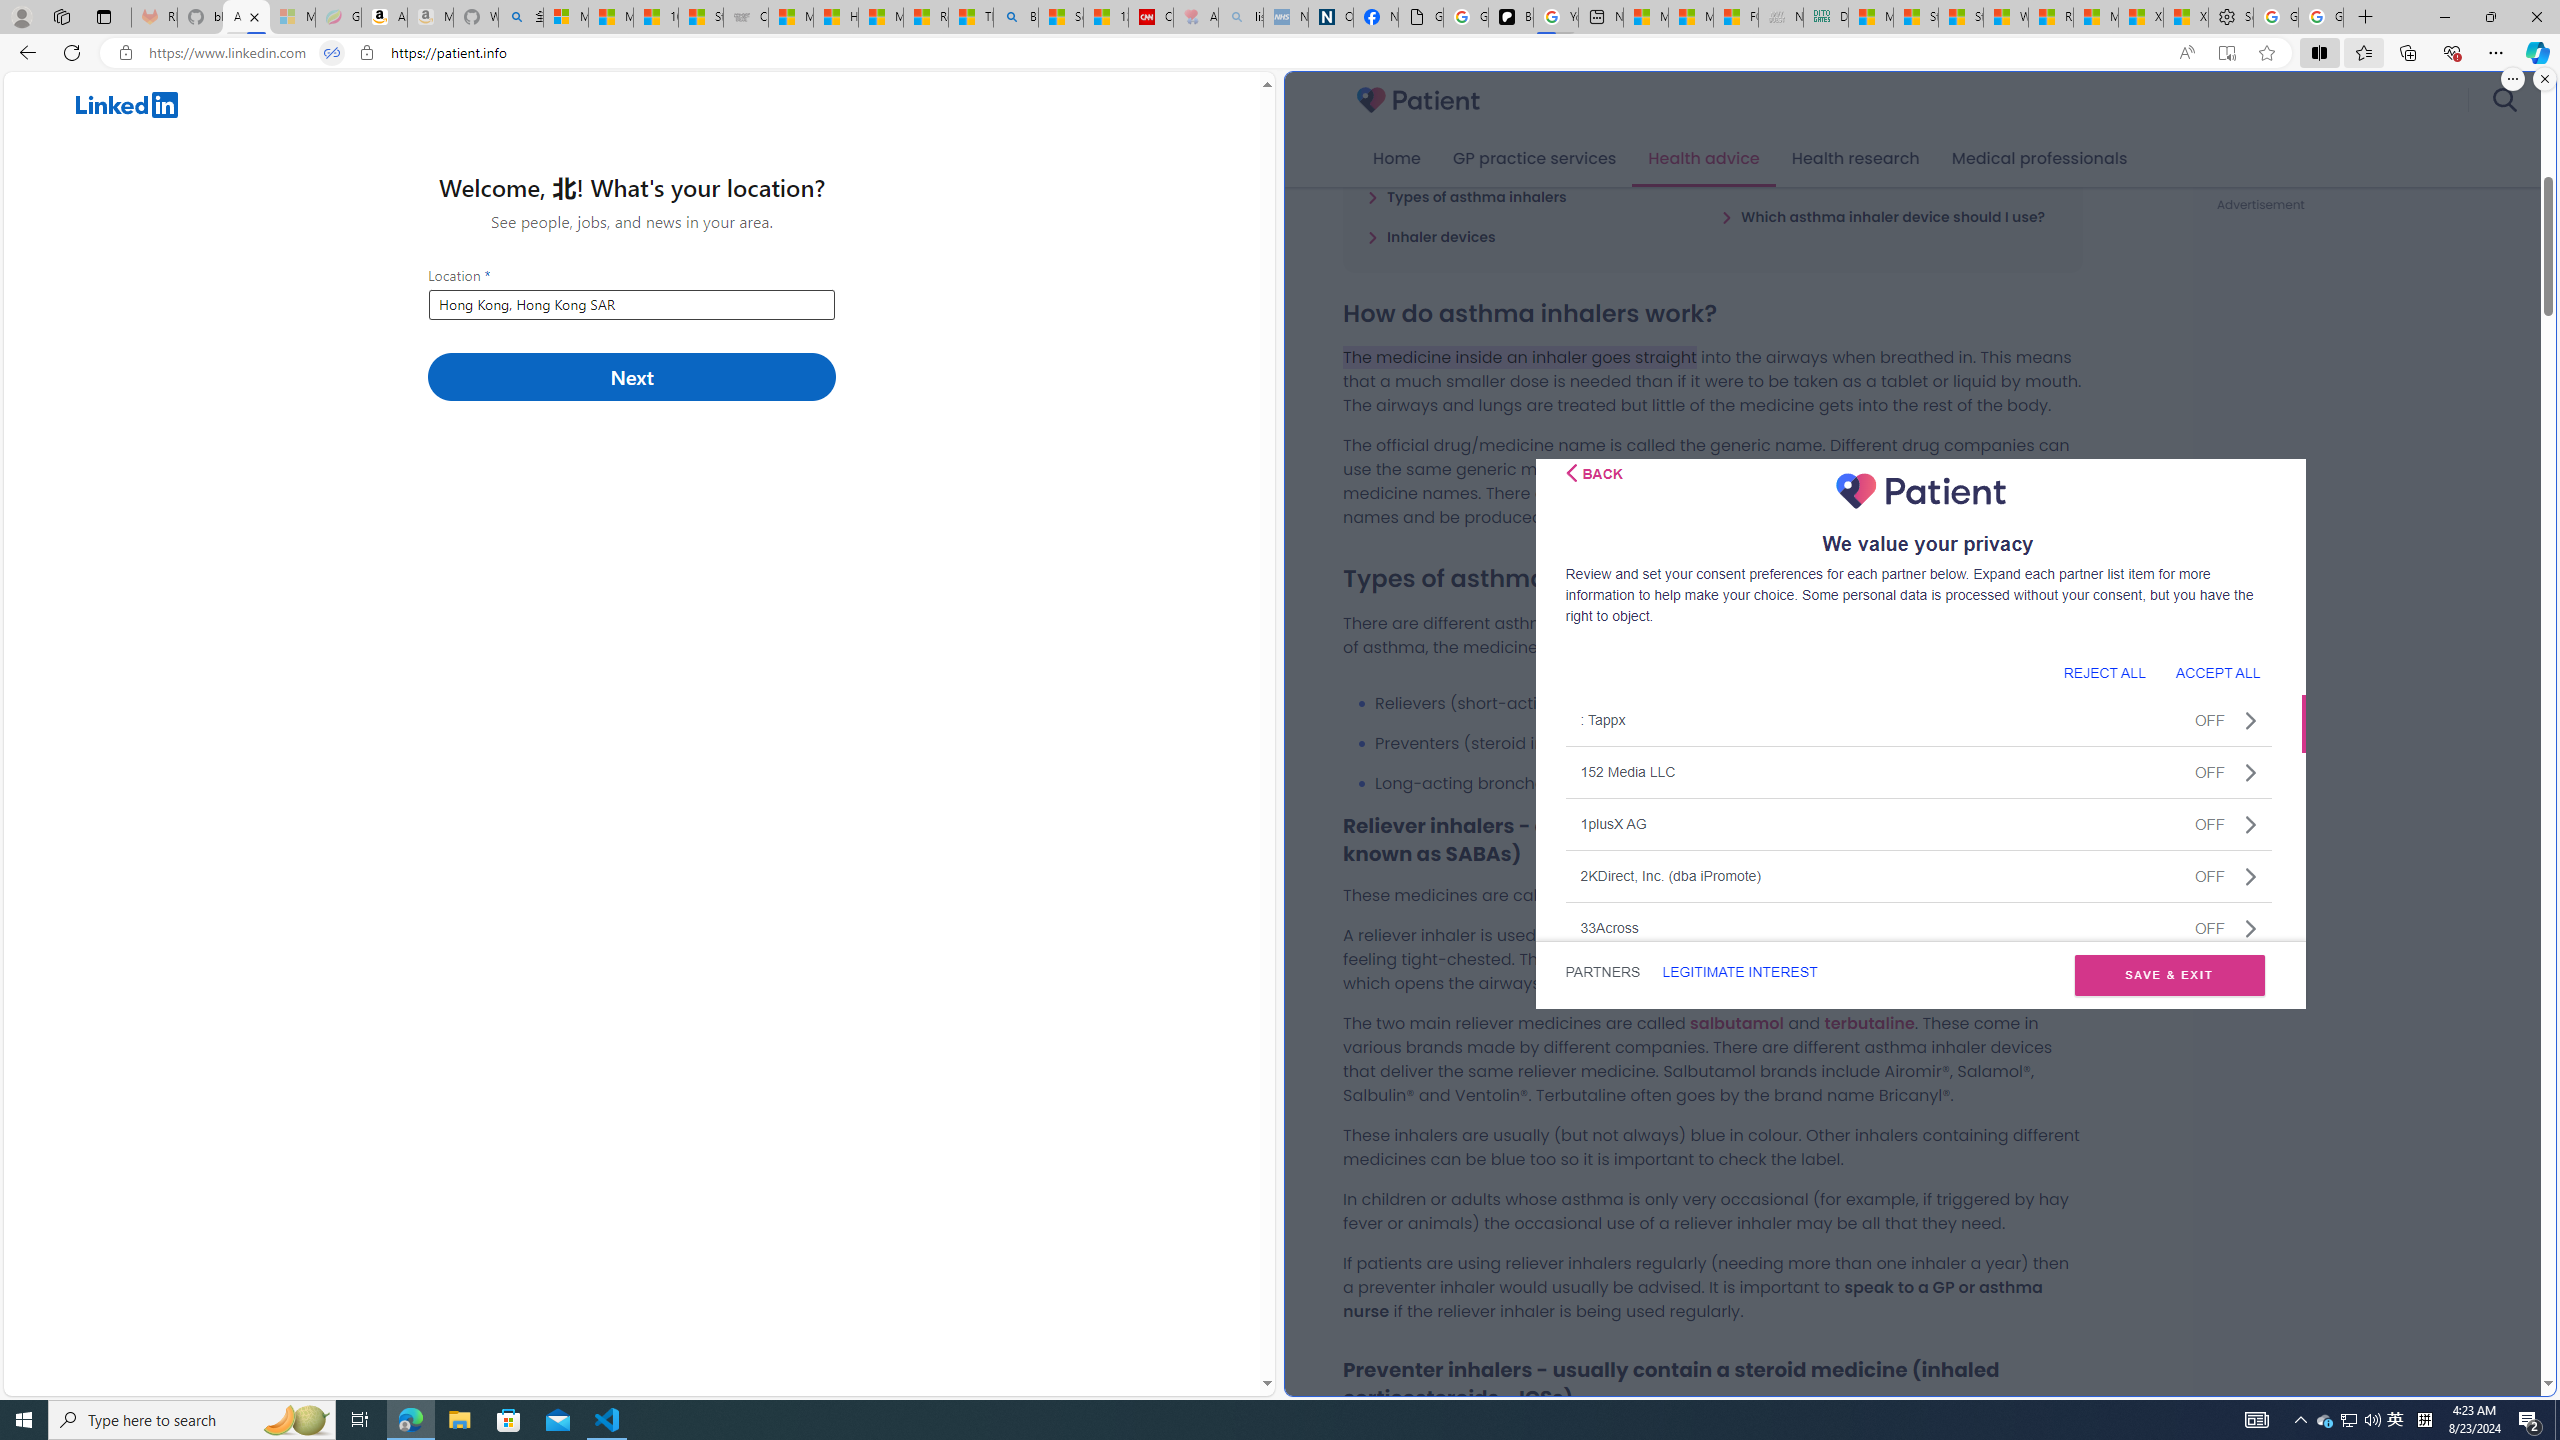 This screenshot has height=1440, width=2560. Describe the element at coordinates (835, 17) in the screenshot. I see `How I Got Rid of Microsoft Edge's Unnecessary Features` at that location.